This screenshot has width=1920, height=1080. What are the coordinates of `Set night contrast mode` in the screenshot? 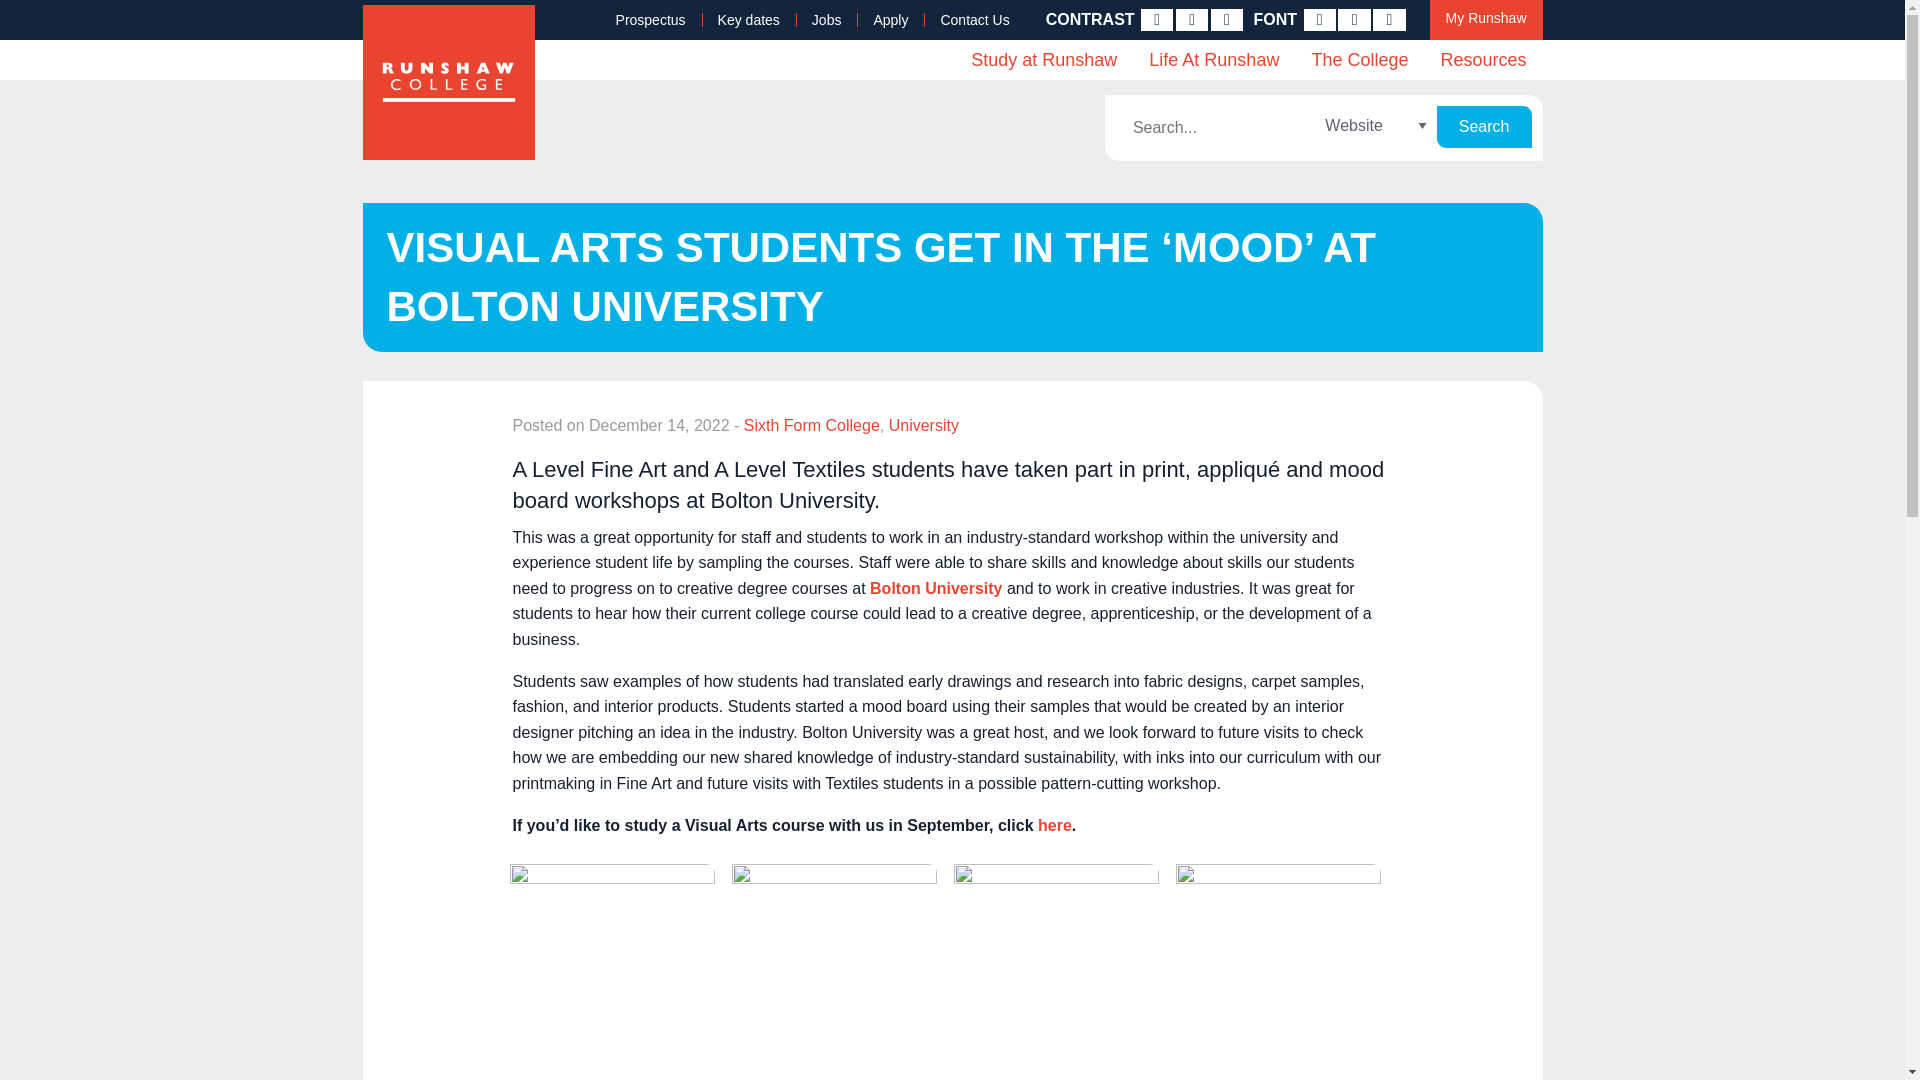 It's located at (1191, 20).